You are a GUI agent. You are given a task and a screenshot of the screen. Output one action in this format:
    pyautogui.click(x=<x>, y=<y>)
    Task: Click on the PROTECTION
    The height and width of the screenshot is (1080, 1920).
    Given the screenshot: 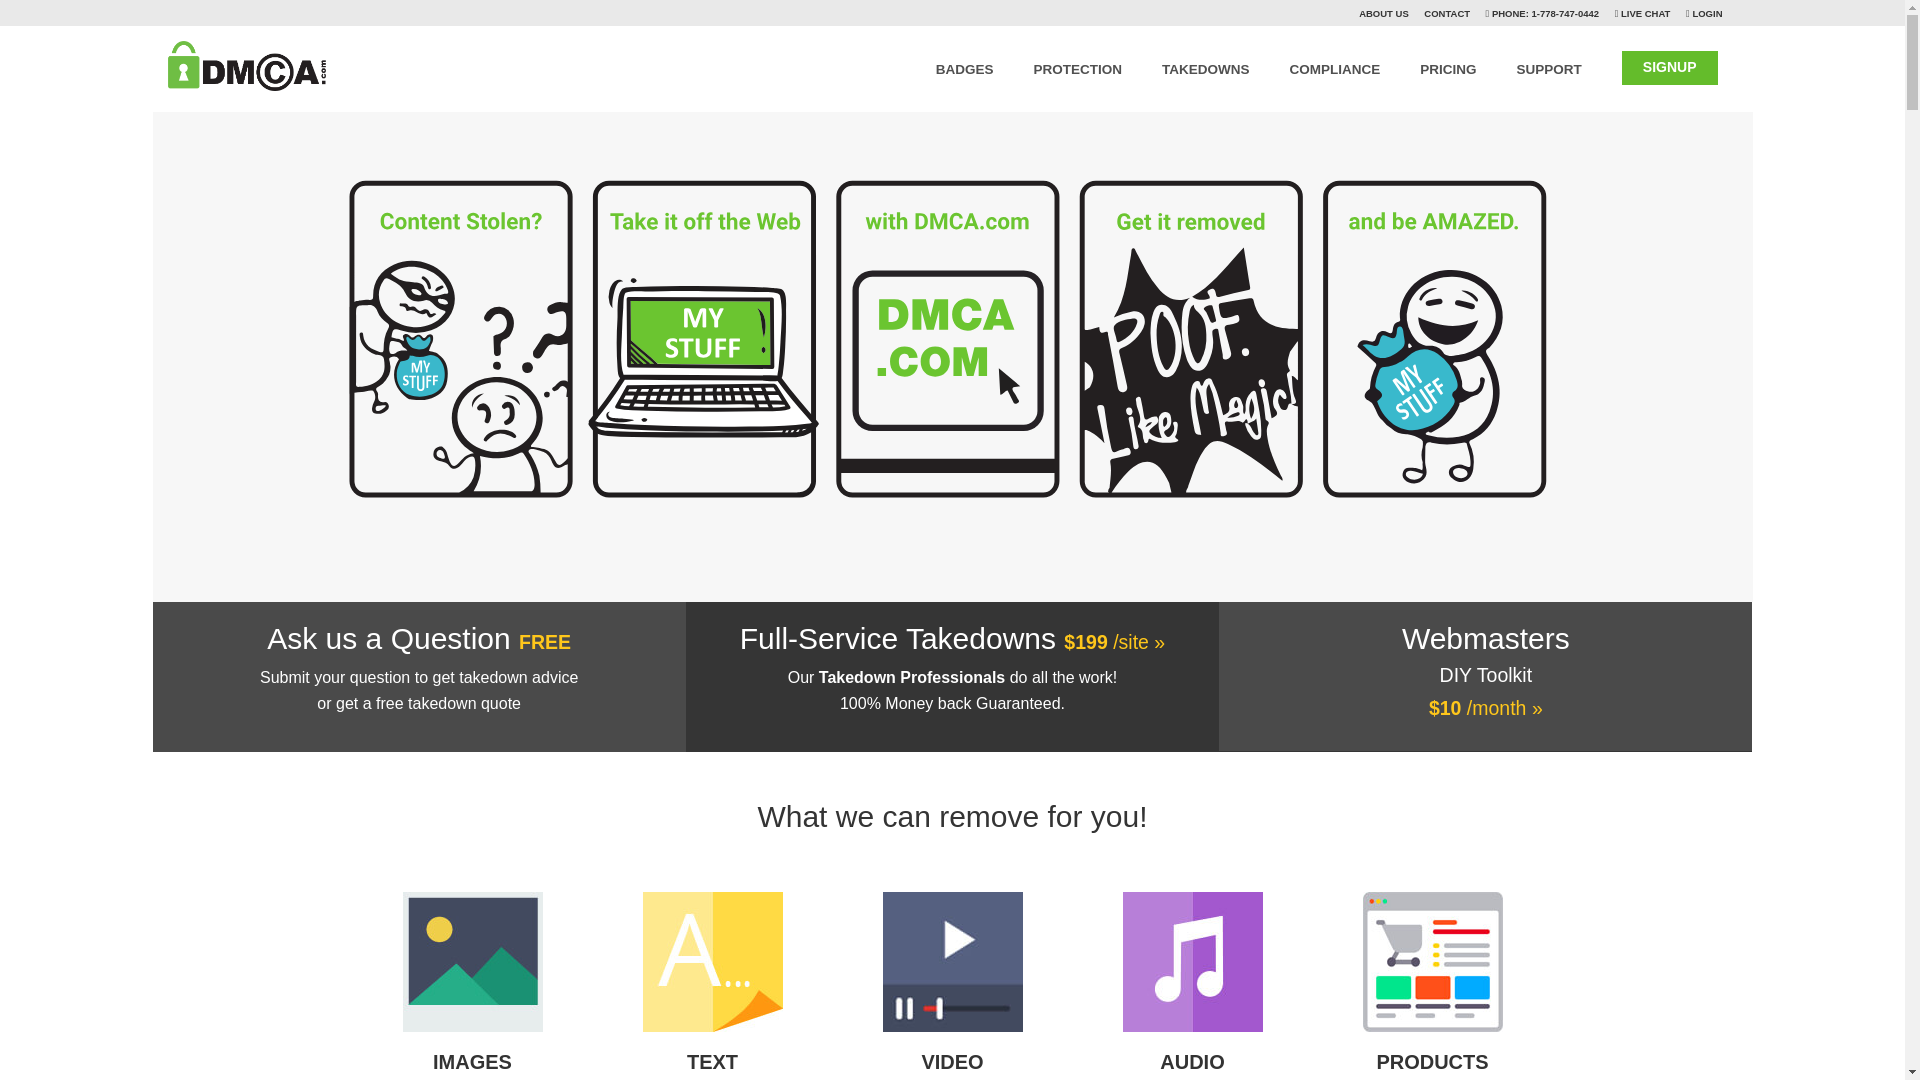 What is the action you would take?
    pyautogui.click(x=1078, y=64)
    